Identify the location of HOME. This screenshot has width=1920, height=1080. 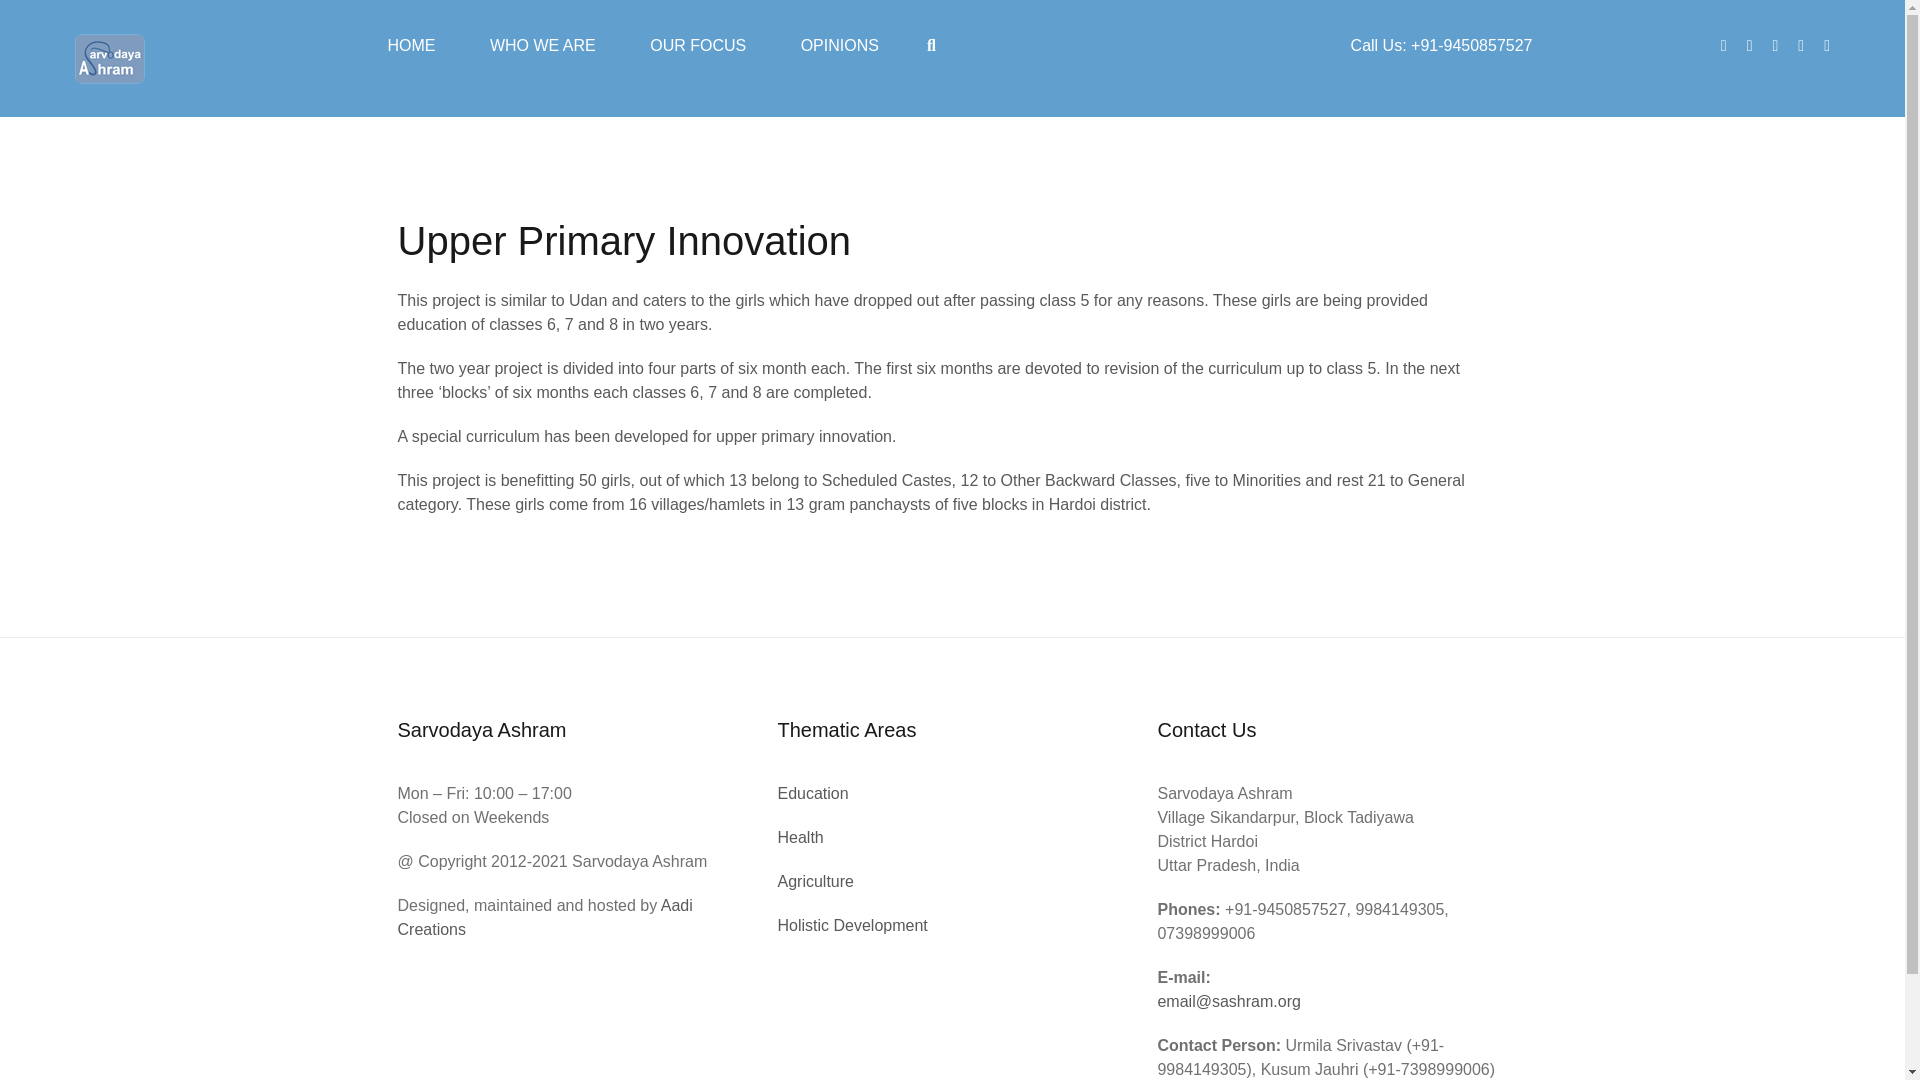
(411, 46).